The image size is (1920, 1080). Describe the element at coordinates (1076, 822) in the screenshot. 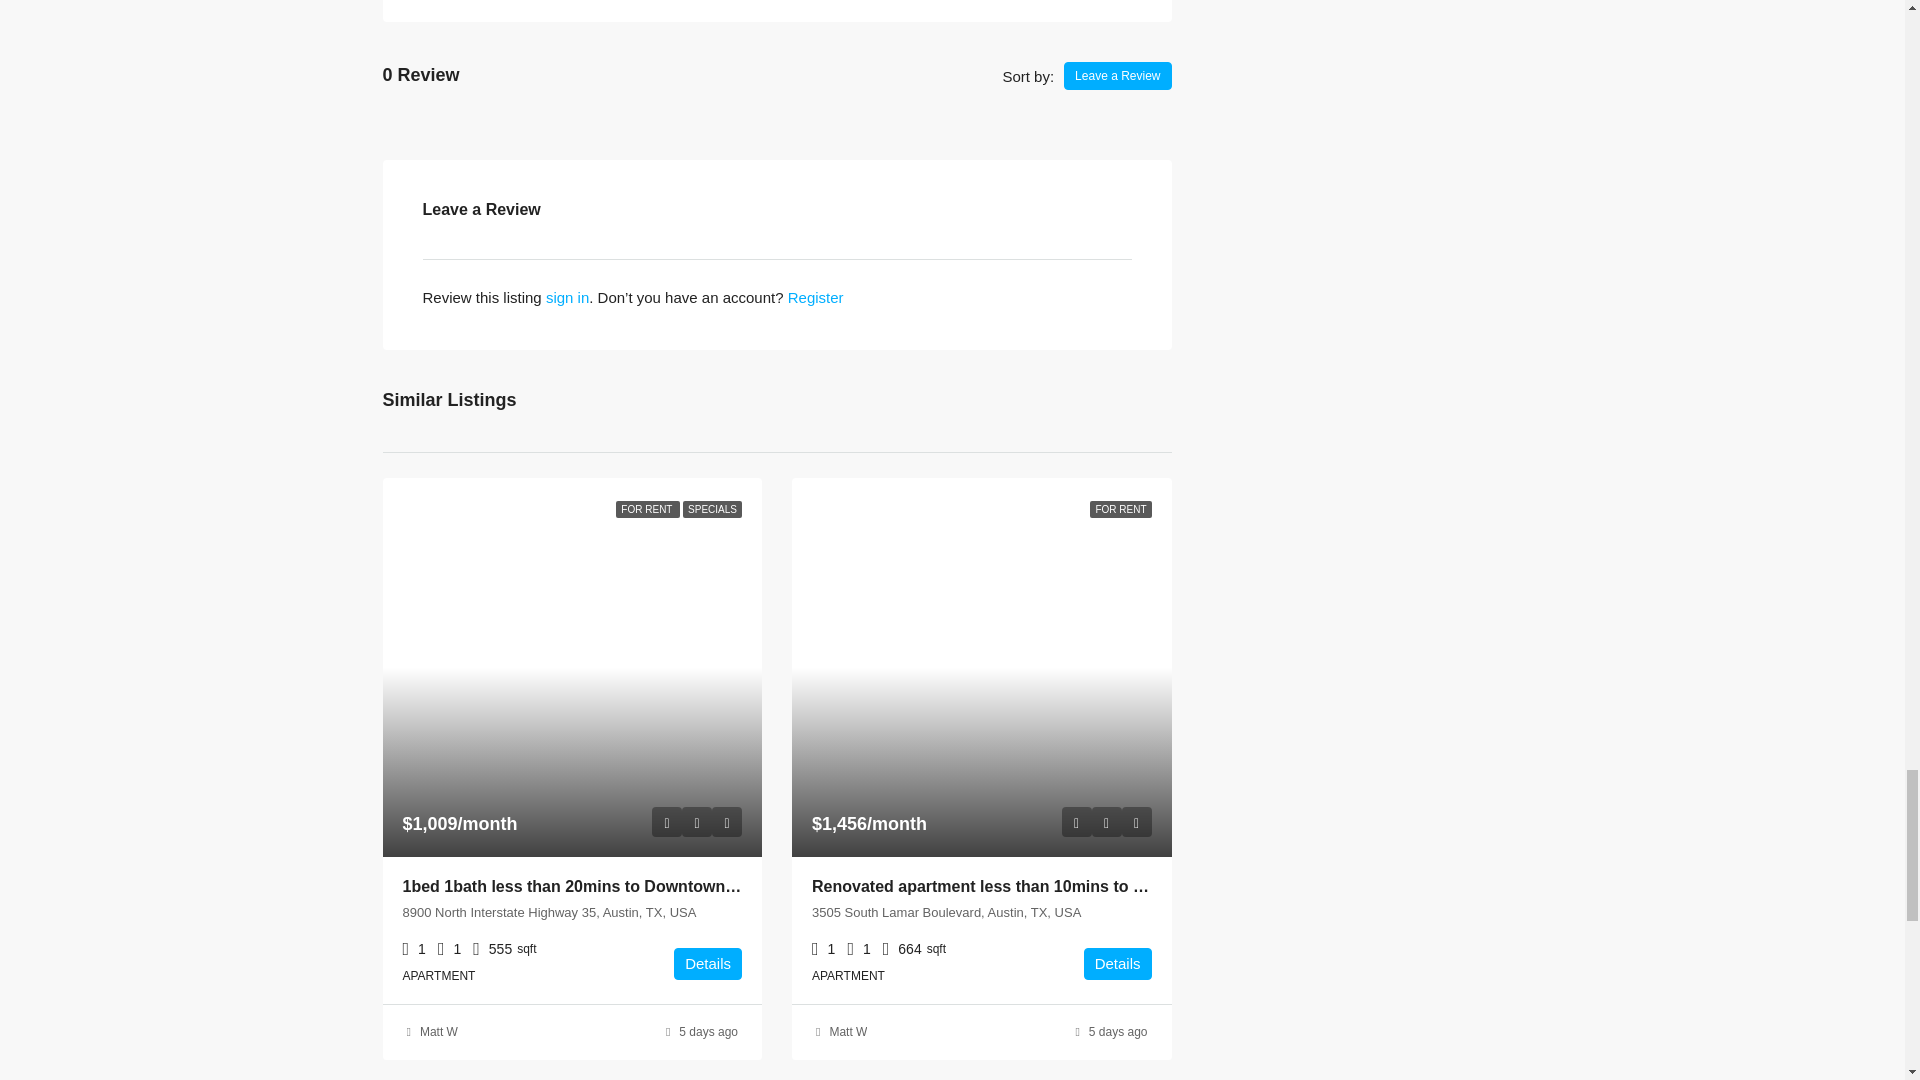

I see `Preview` at that location.